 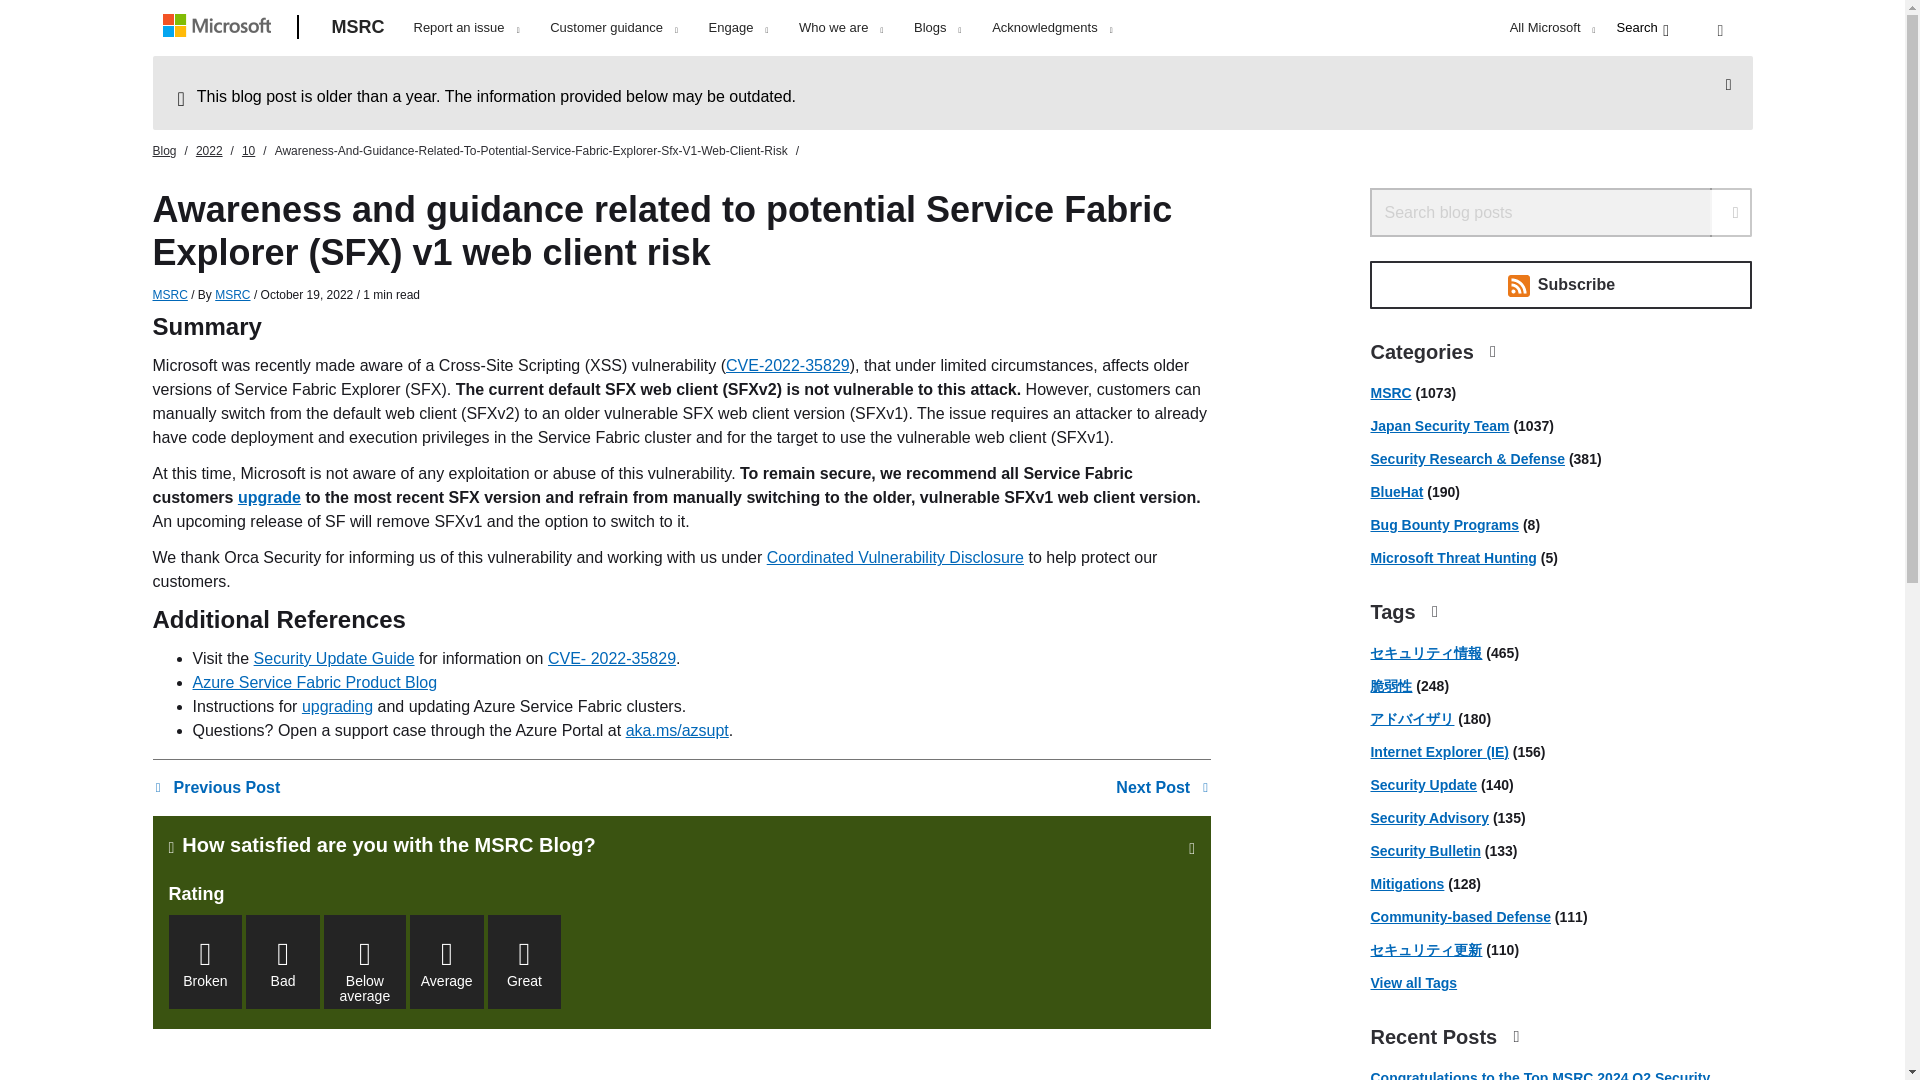 I want to click on Read more posts by the author MSRC, so click(x=232, y=295).